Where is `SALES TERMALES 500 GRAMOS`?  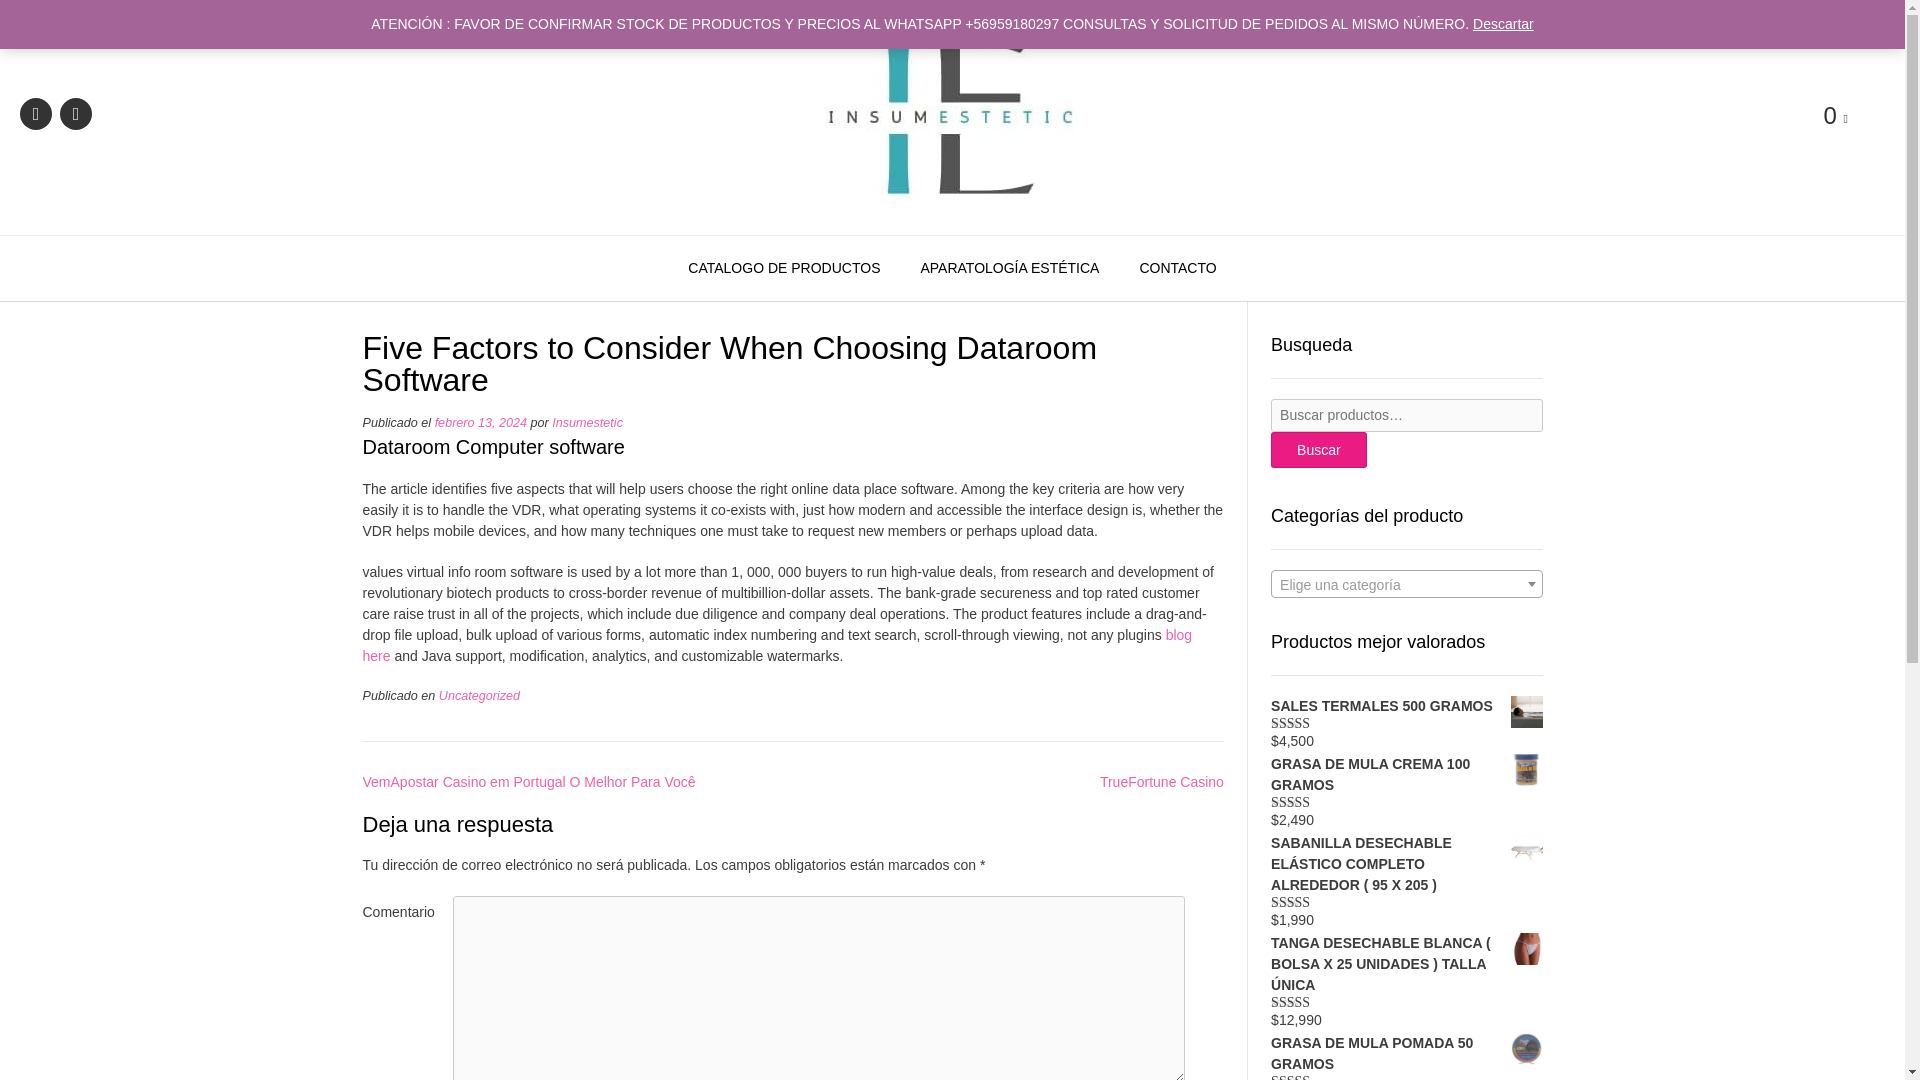 SALES TERMALES 500 GRAMOS is located at coordinates (1406, 706).